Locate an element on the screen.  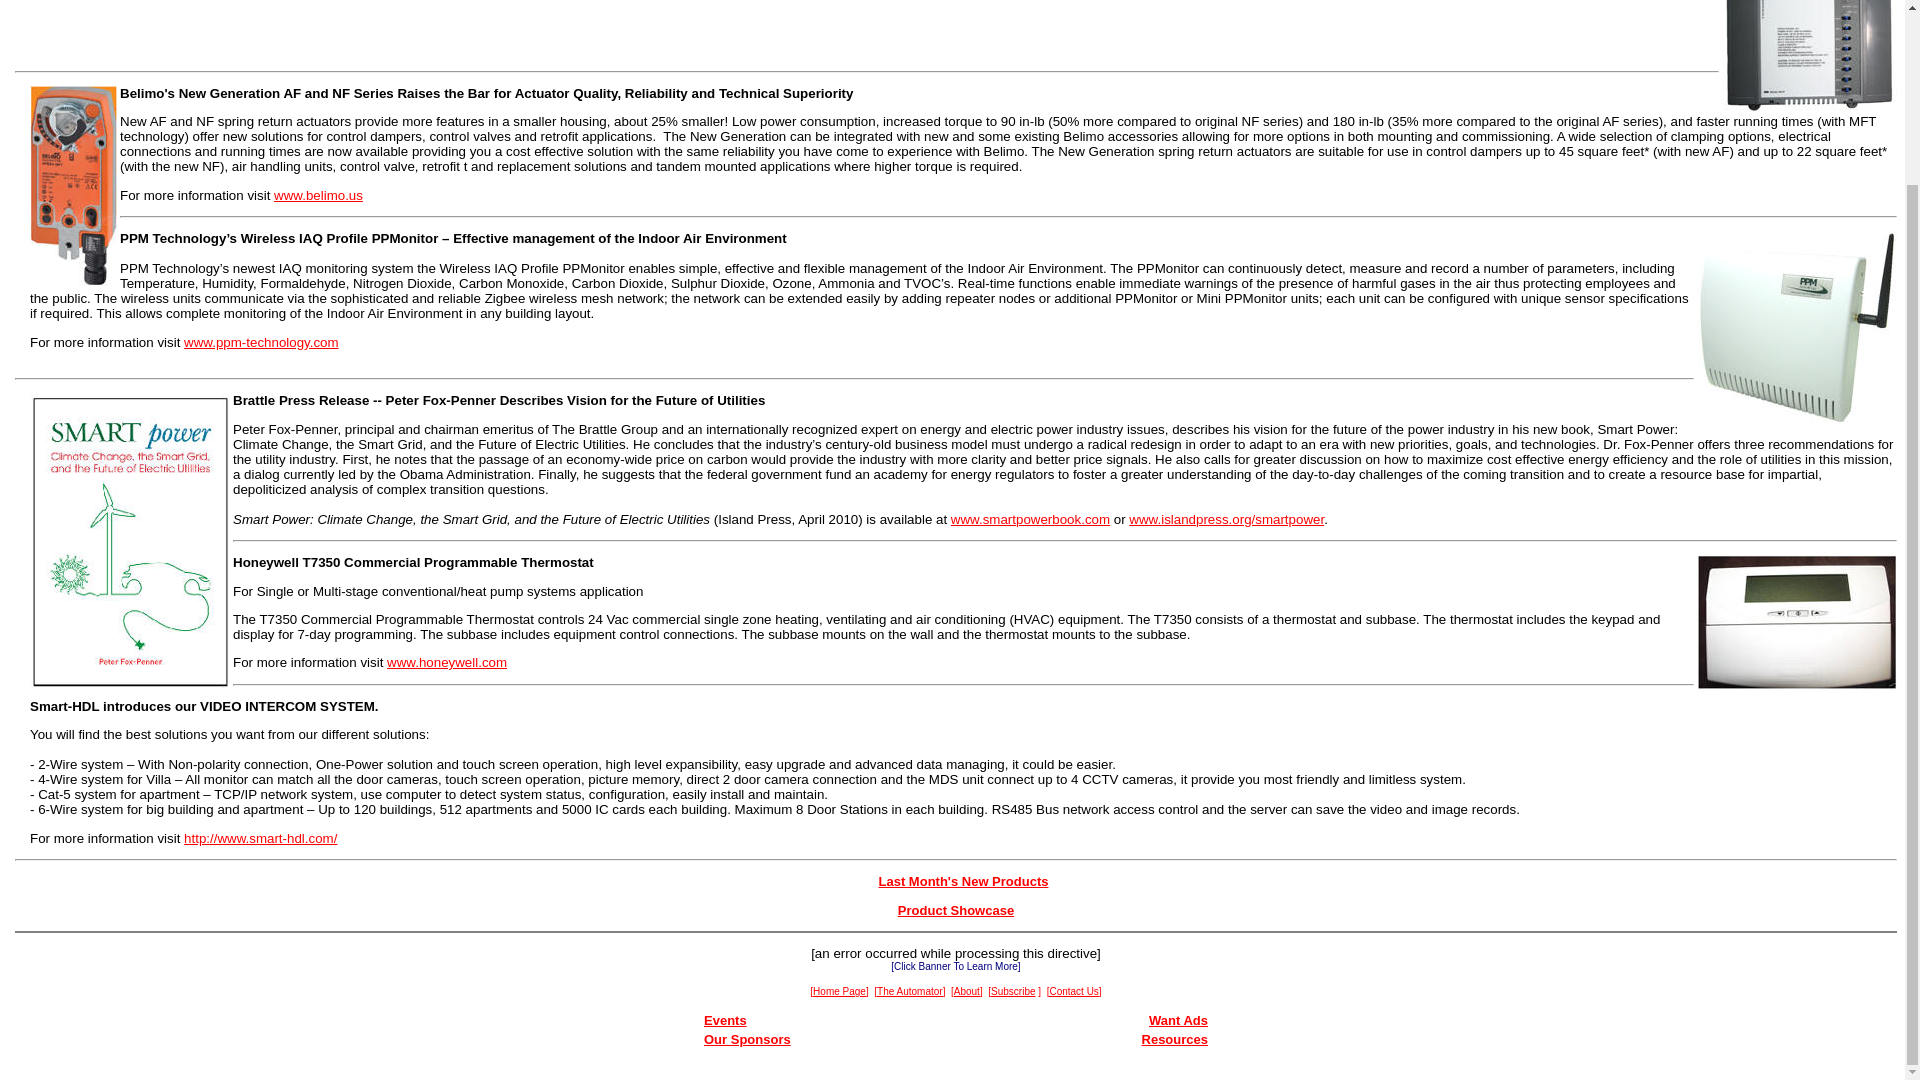
www.ppm-technology.com is located at coordinates (262, 342).